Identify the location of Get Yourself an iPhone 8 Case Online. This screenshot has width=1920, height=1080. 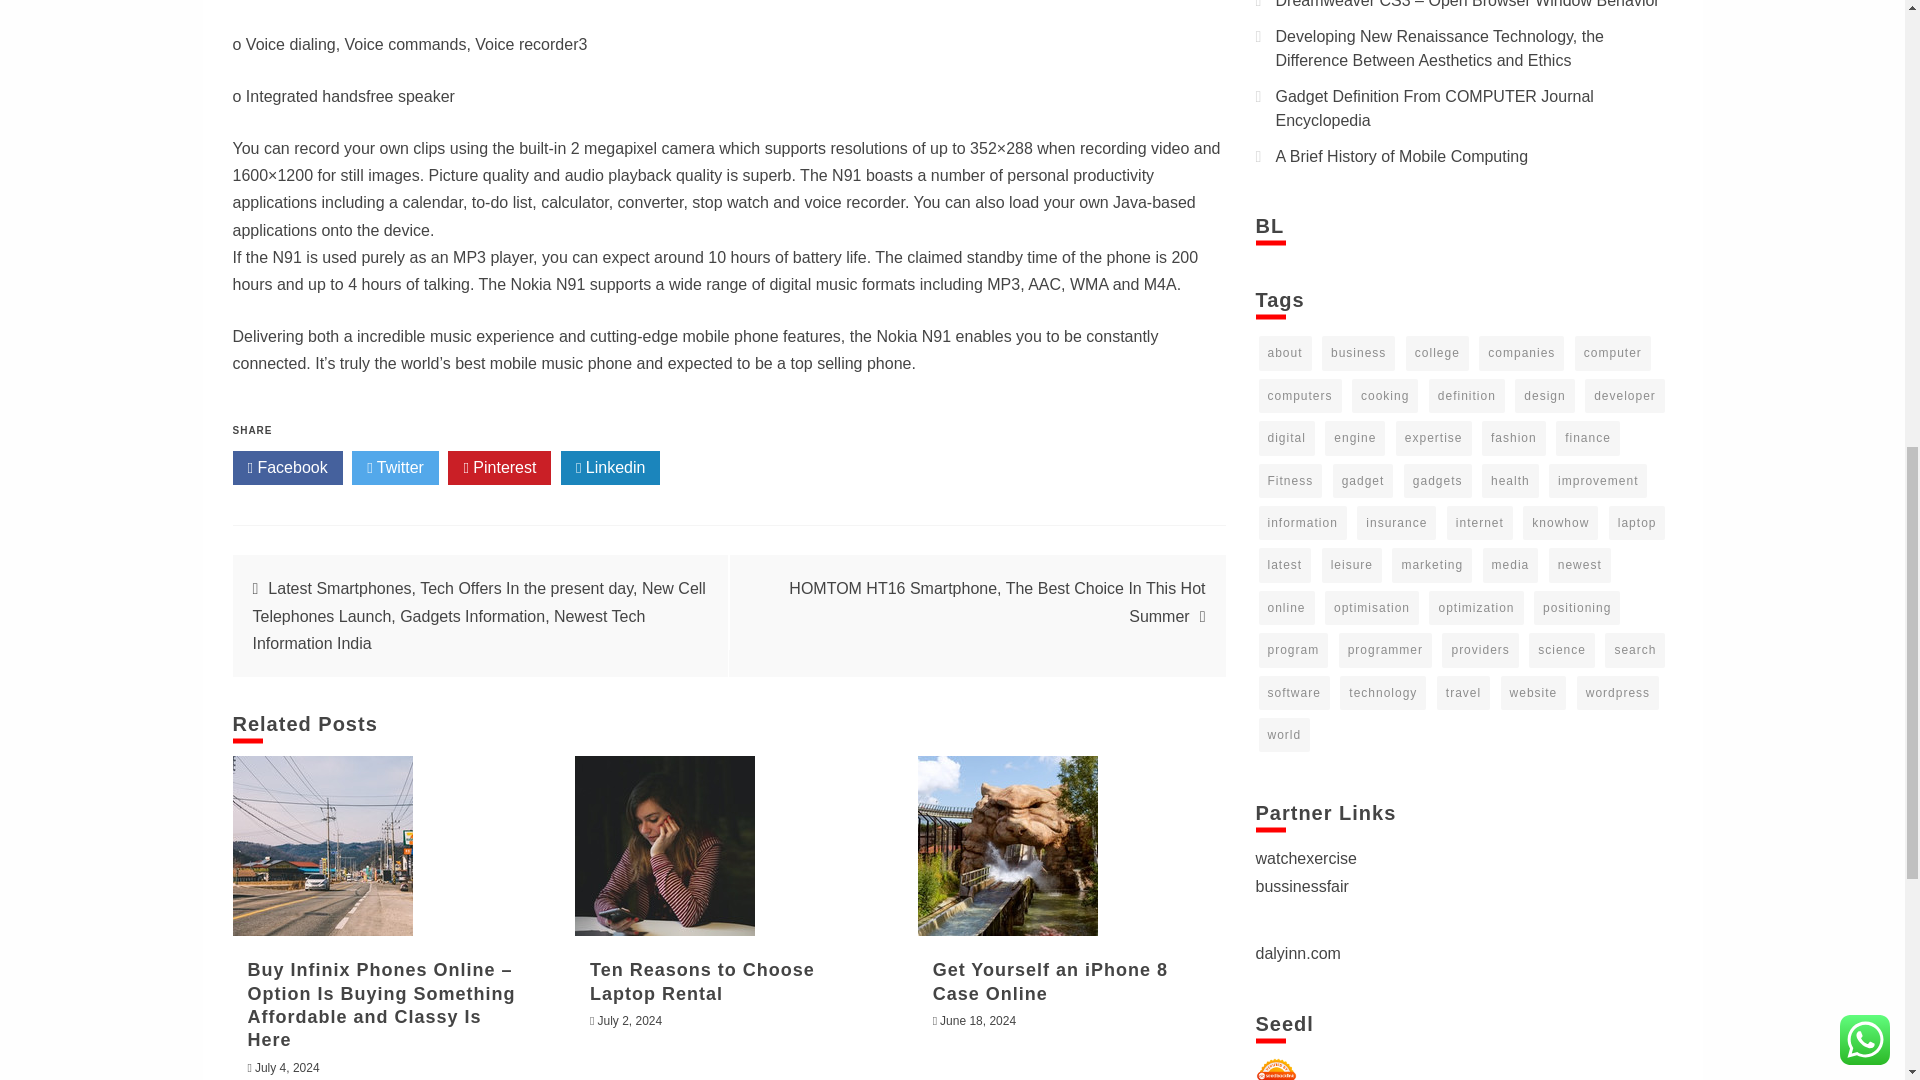
(1008, 846).